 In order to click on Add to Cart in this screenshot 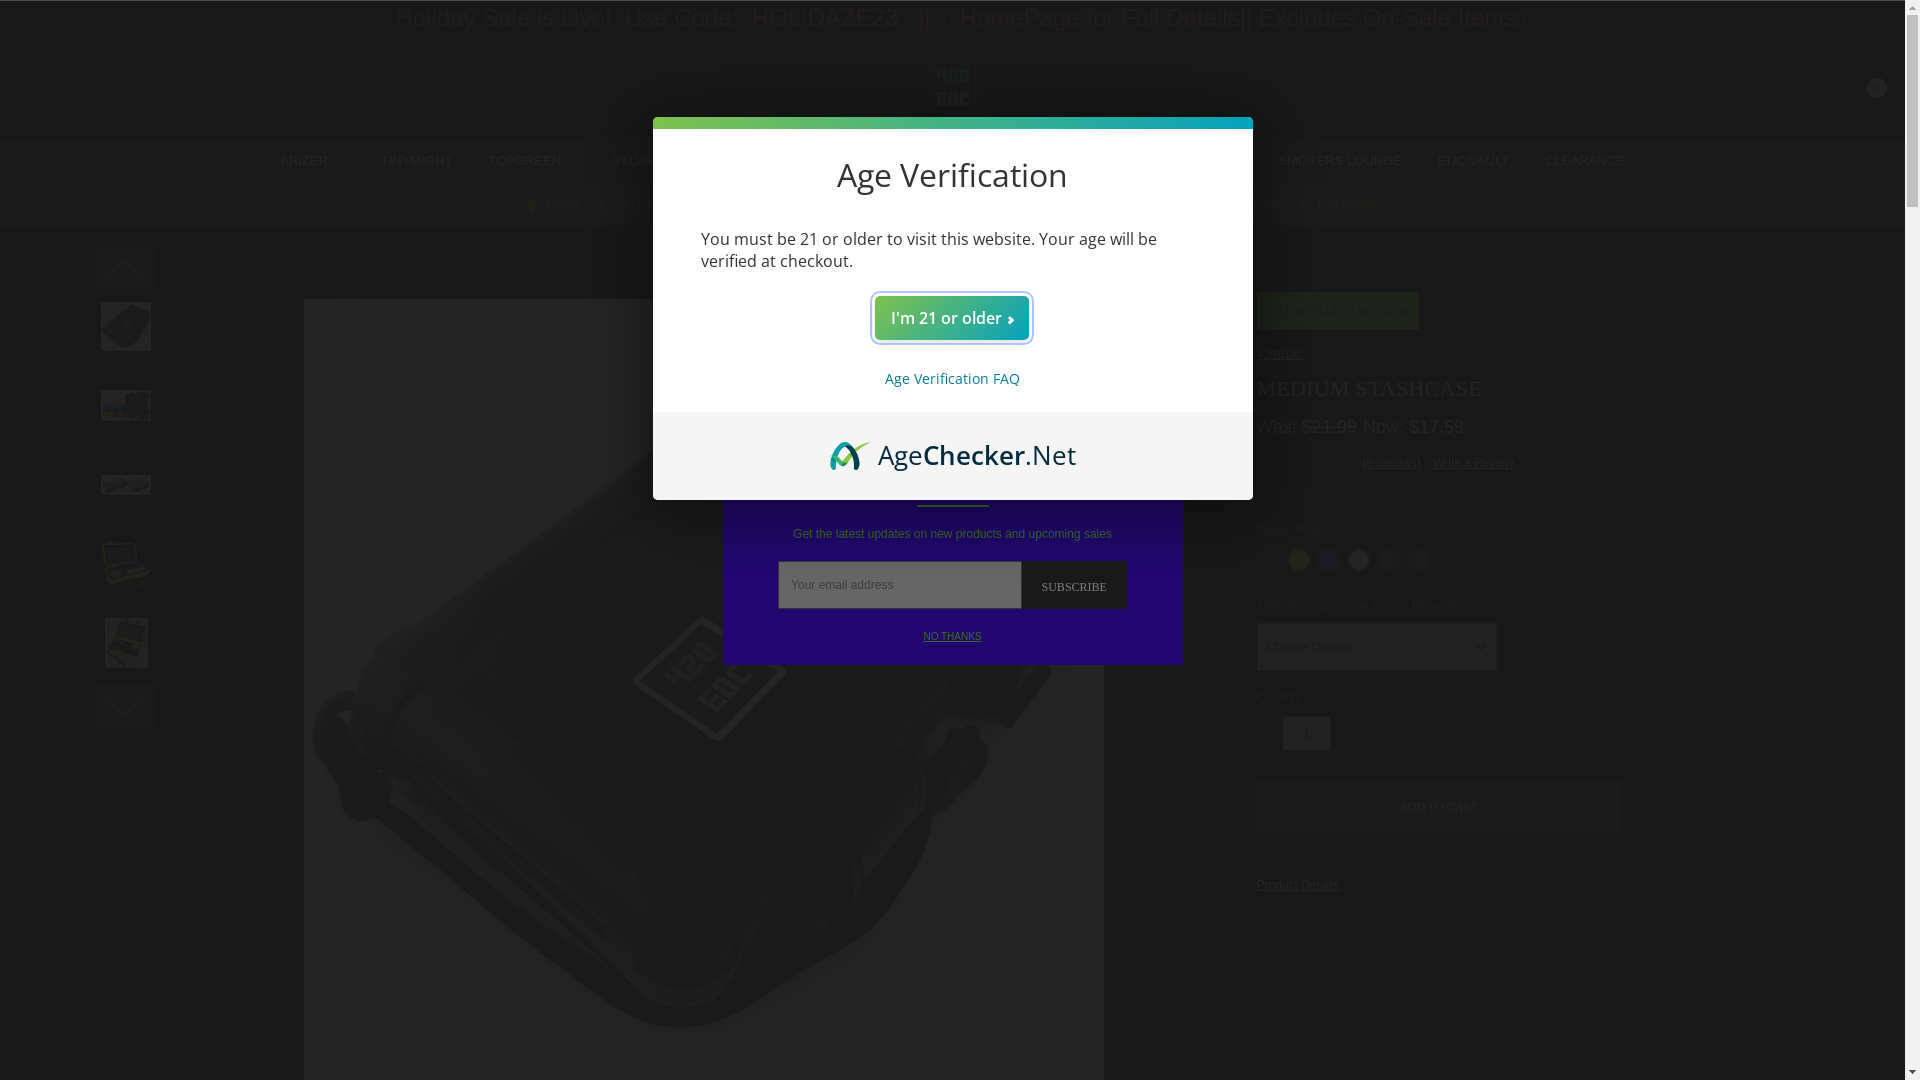, I will do `click(1439, 807)`.